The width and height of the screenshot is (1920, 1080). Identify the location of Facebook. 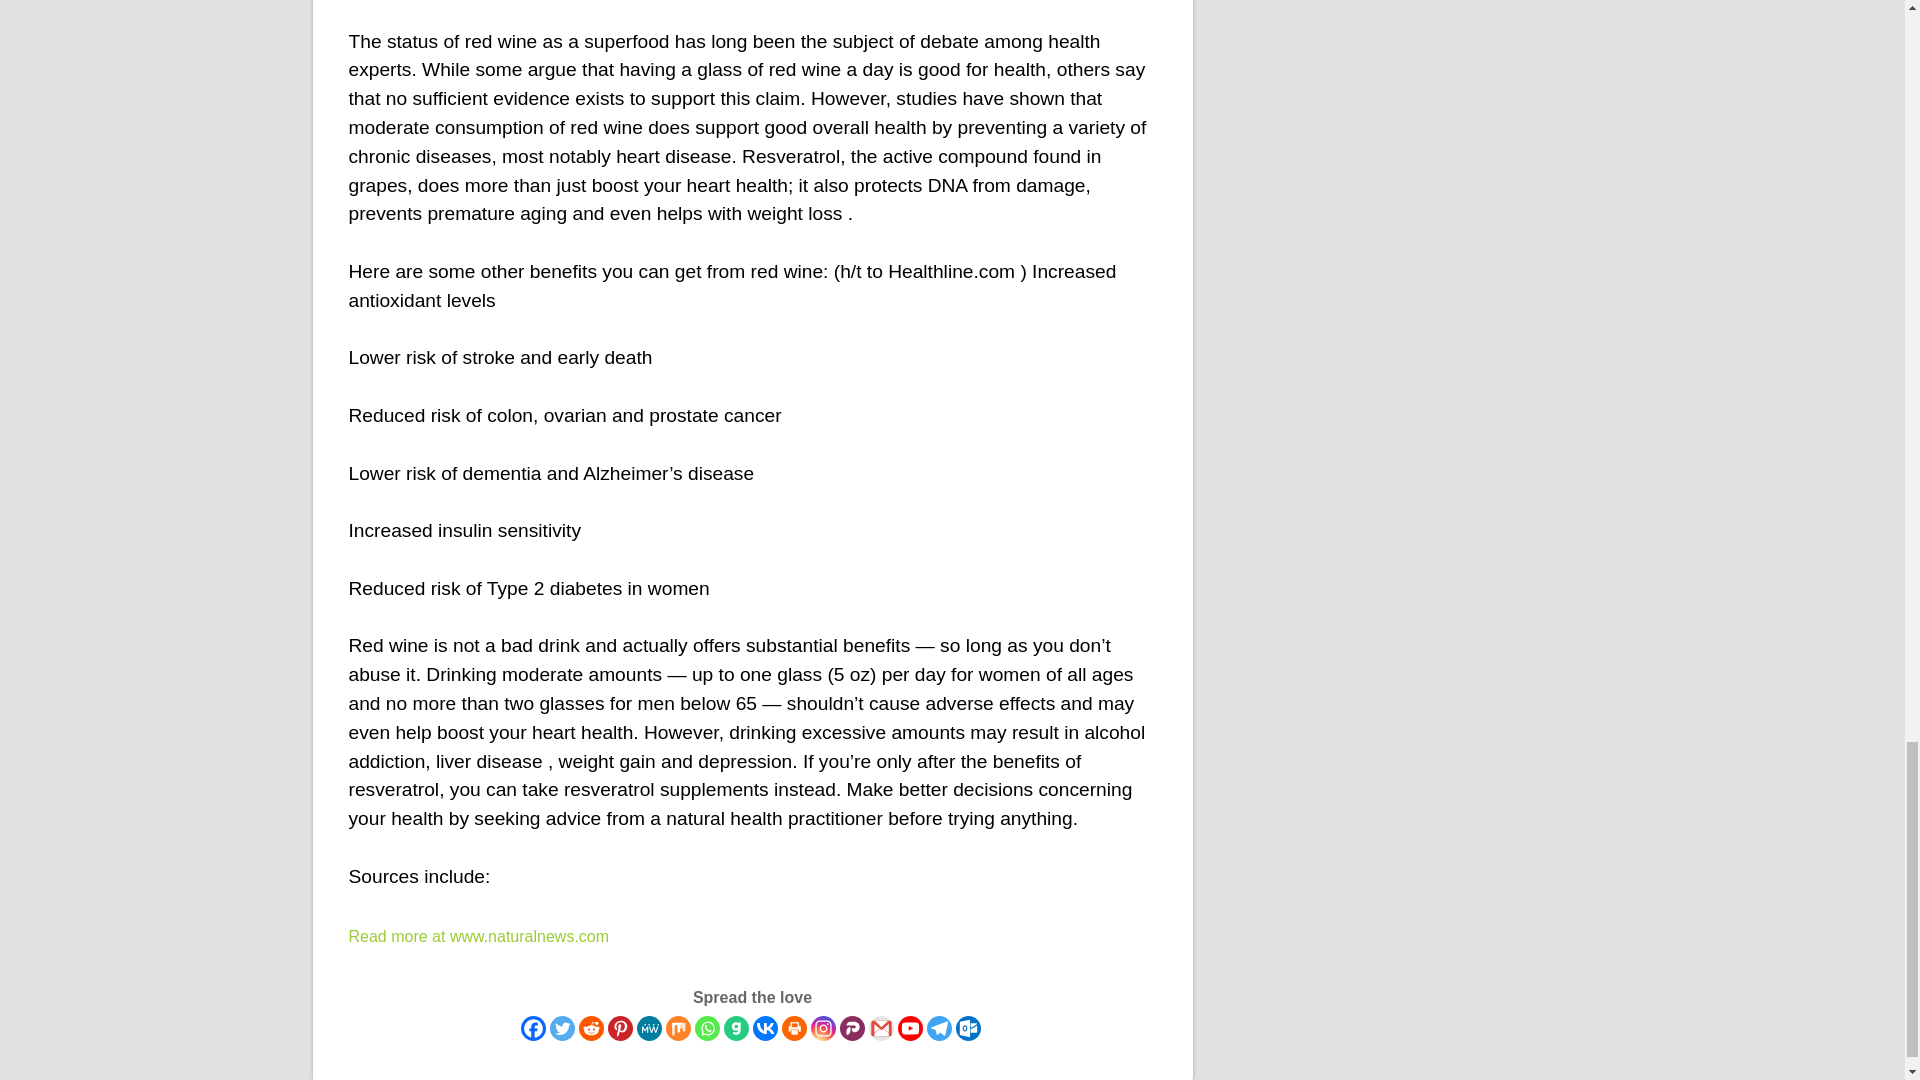
(532, 1028).